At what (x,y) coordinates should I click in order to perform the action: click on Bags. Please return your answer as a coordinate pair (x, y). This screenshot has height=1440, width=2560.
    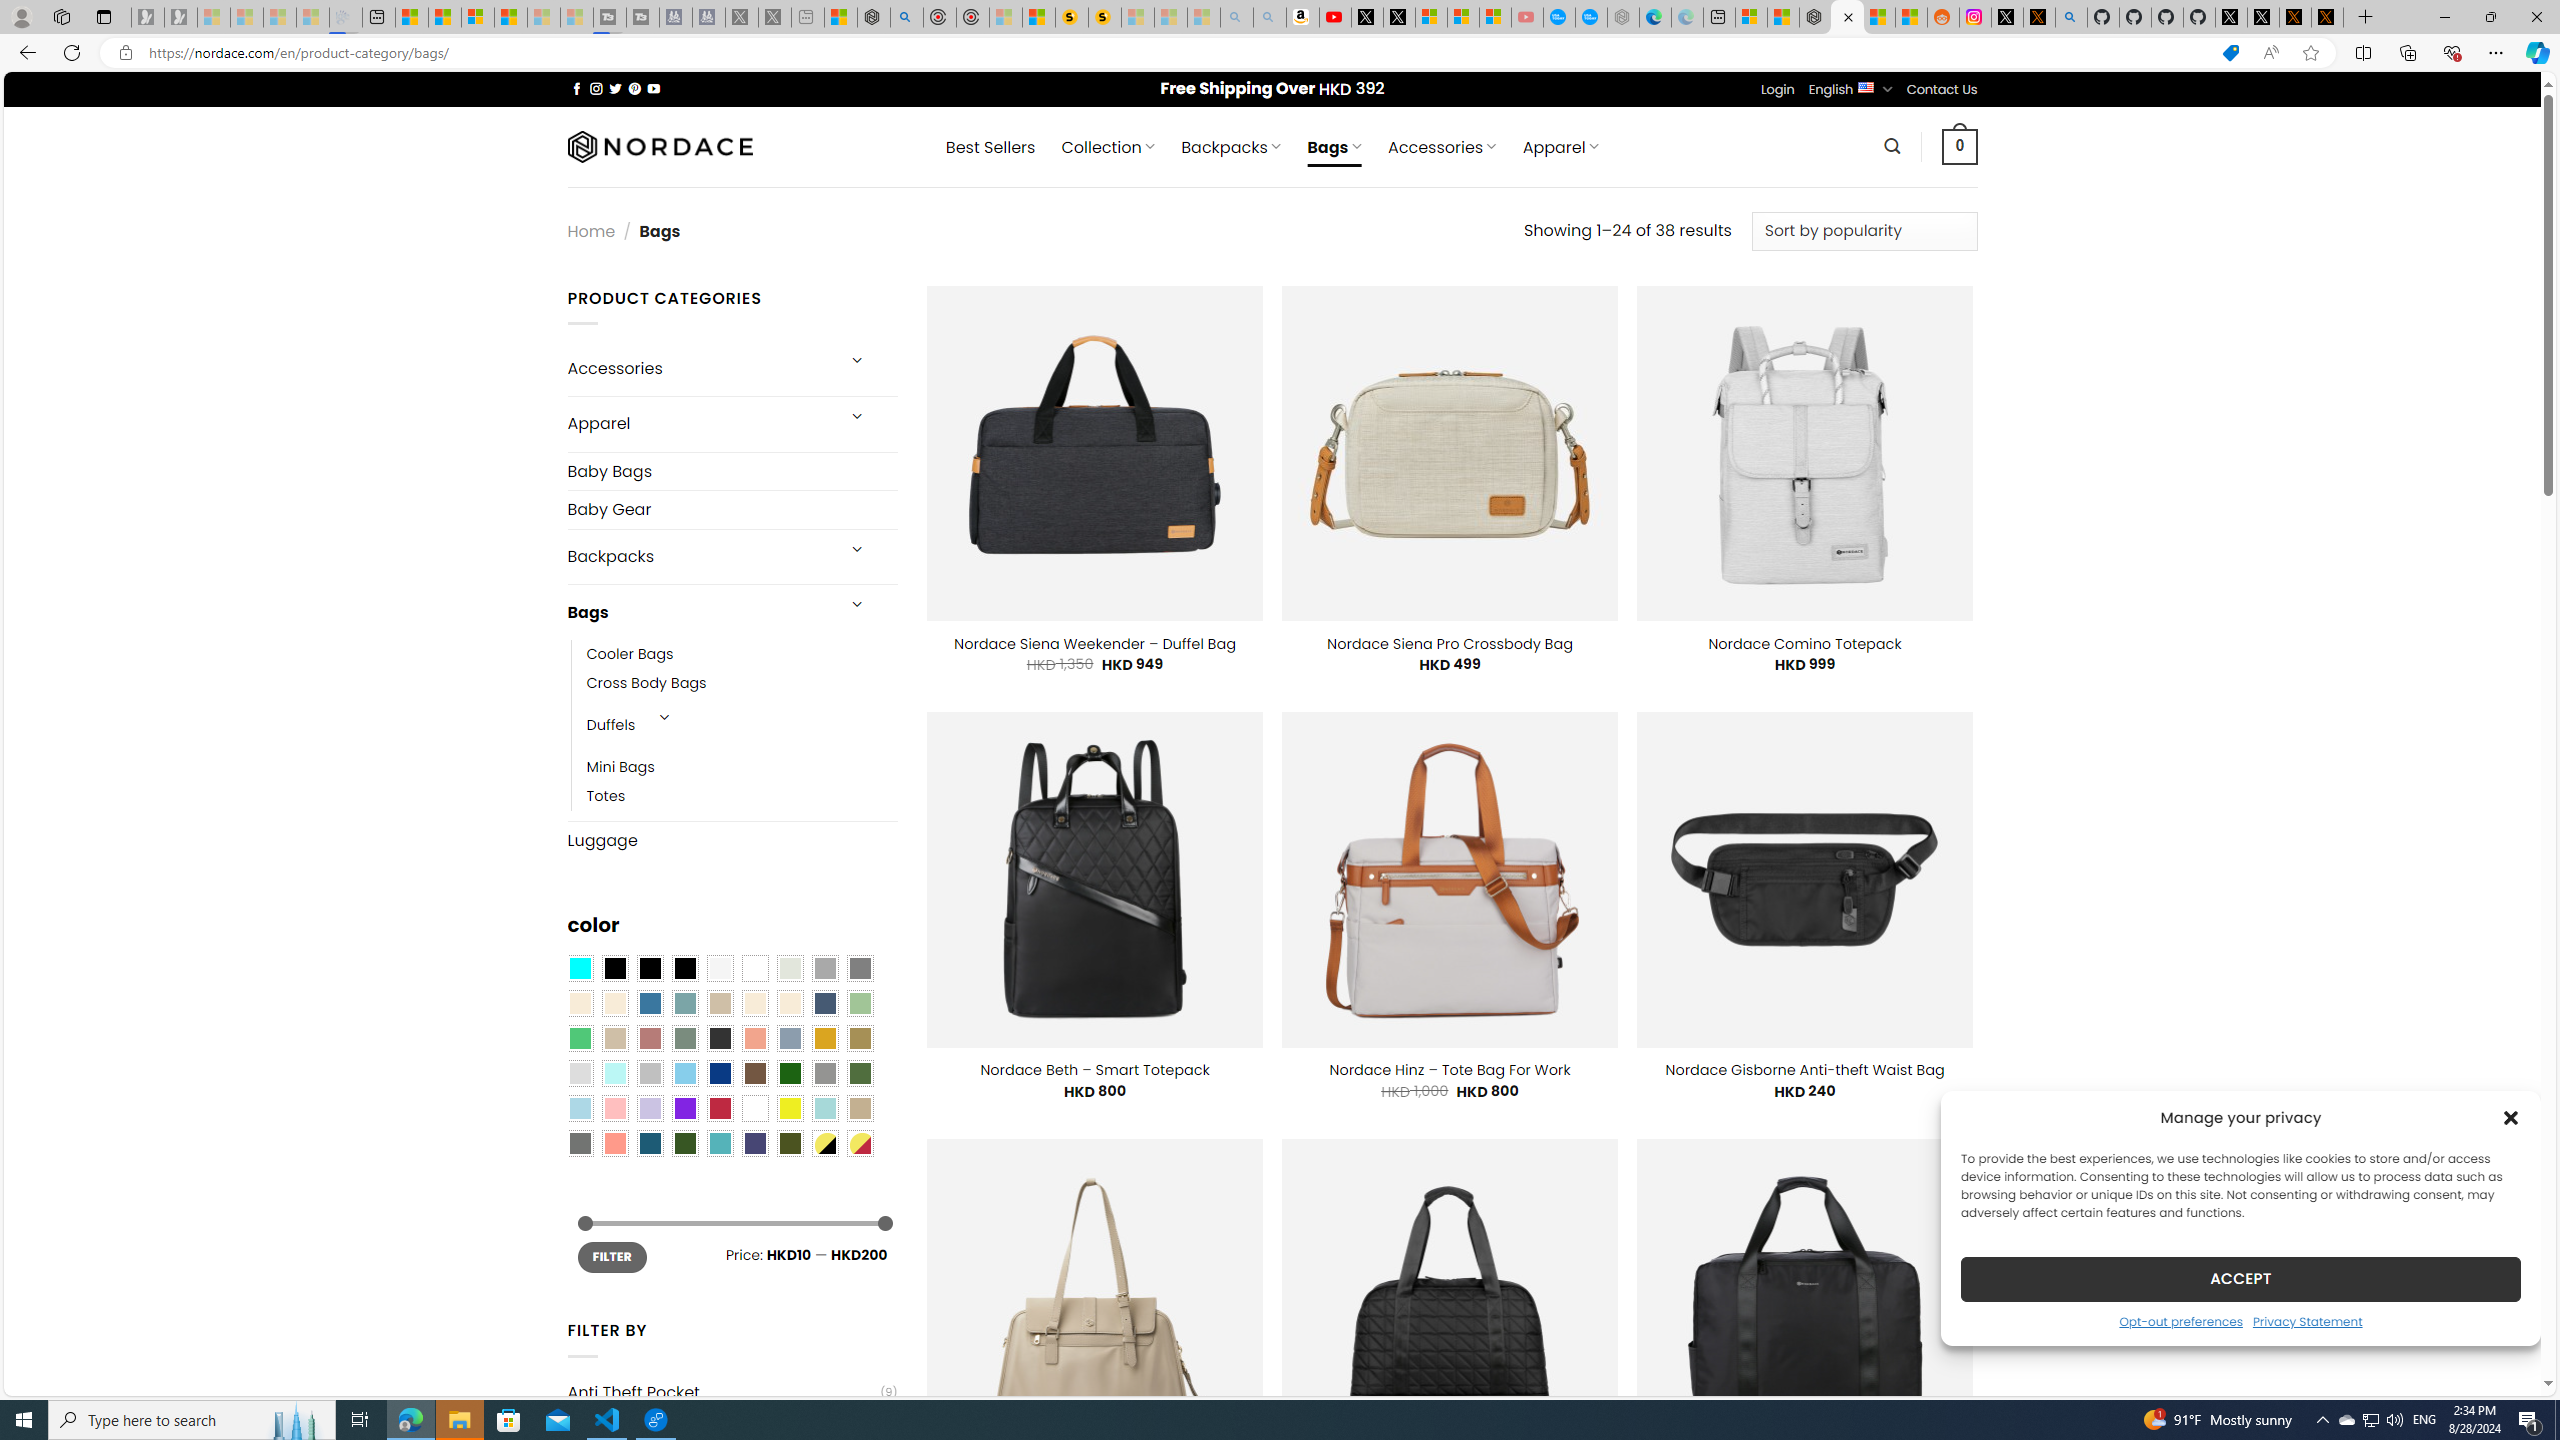
    Looking at the image, I should click on (698, 612).